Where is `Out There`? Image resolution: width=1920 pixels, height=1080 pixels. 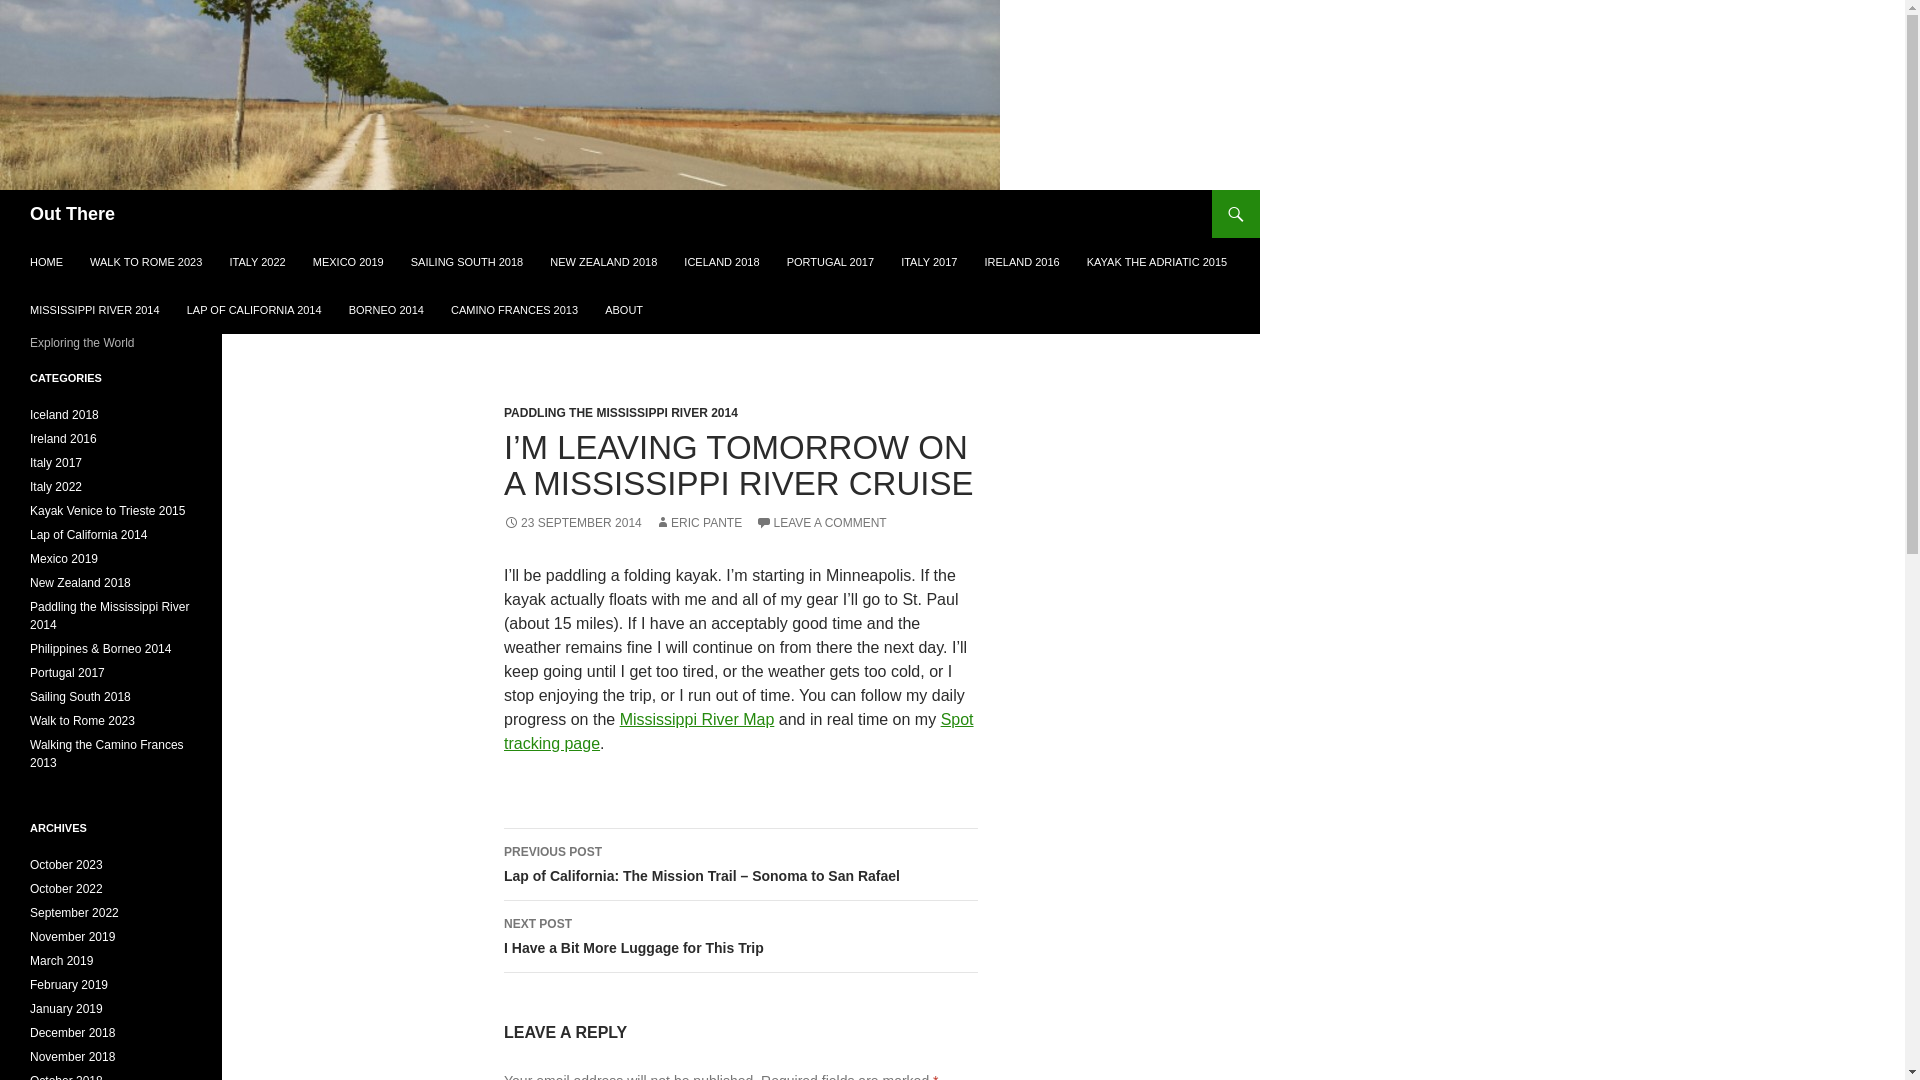 Out There is located at coordinates (72, 214).